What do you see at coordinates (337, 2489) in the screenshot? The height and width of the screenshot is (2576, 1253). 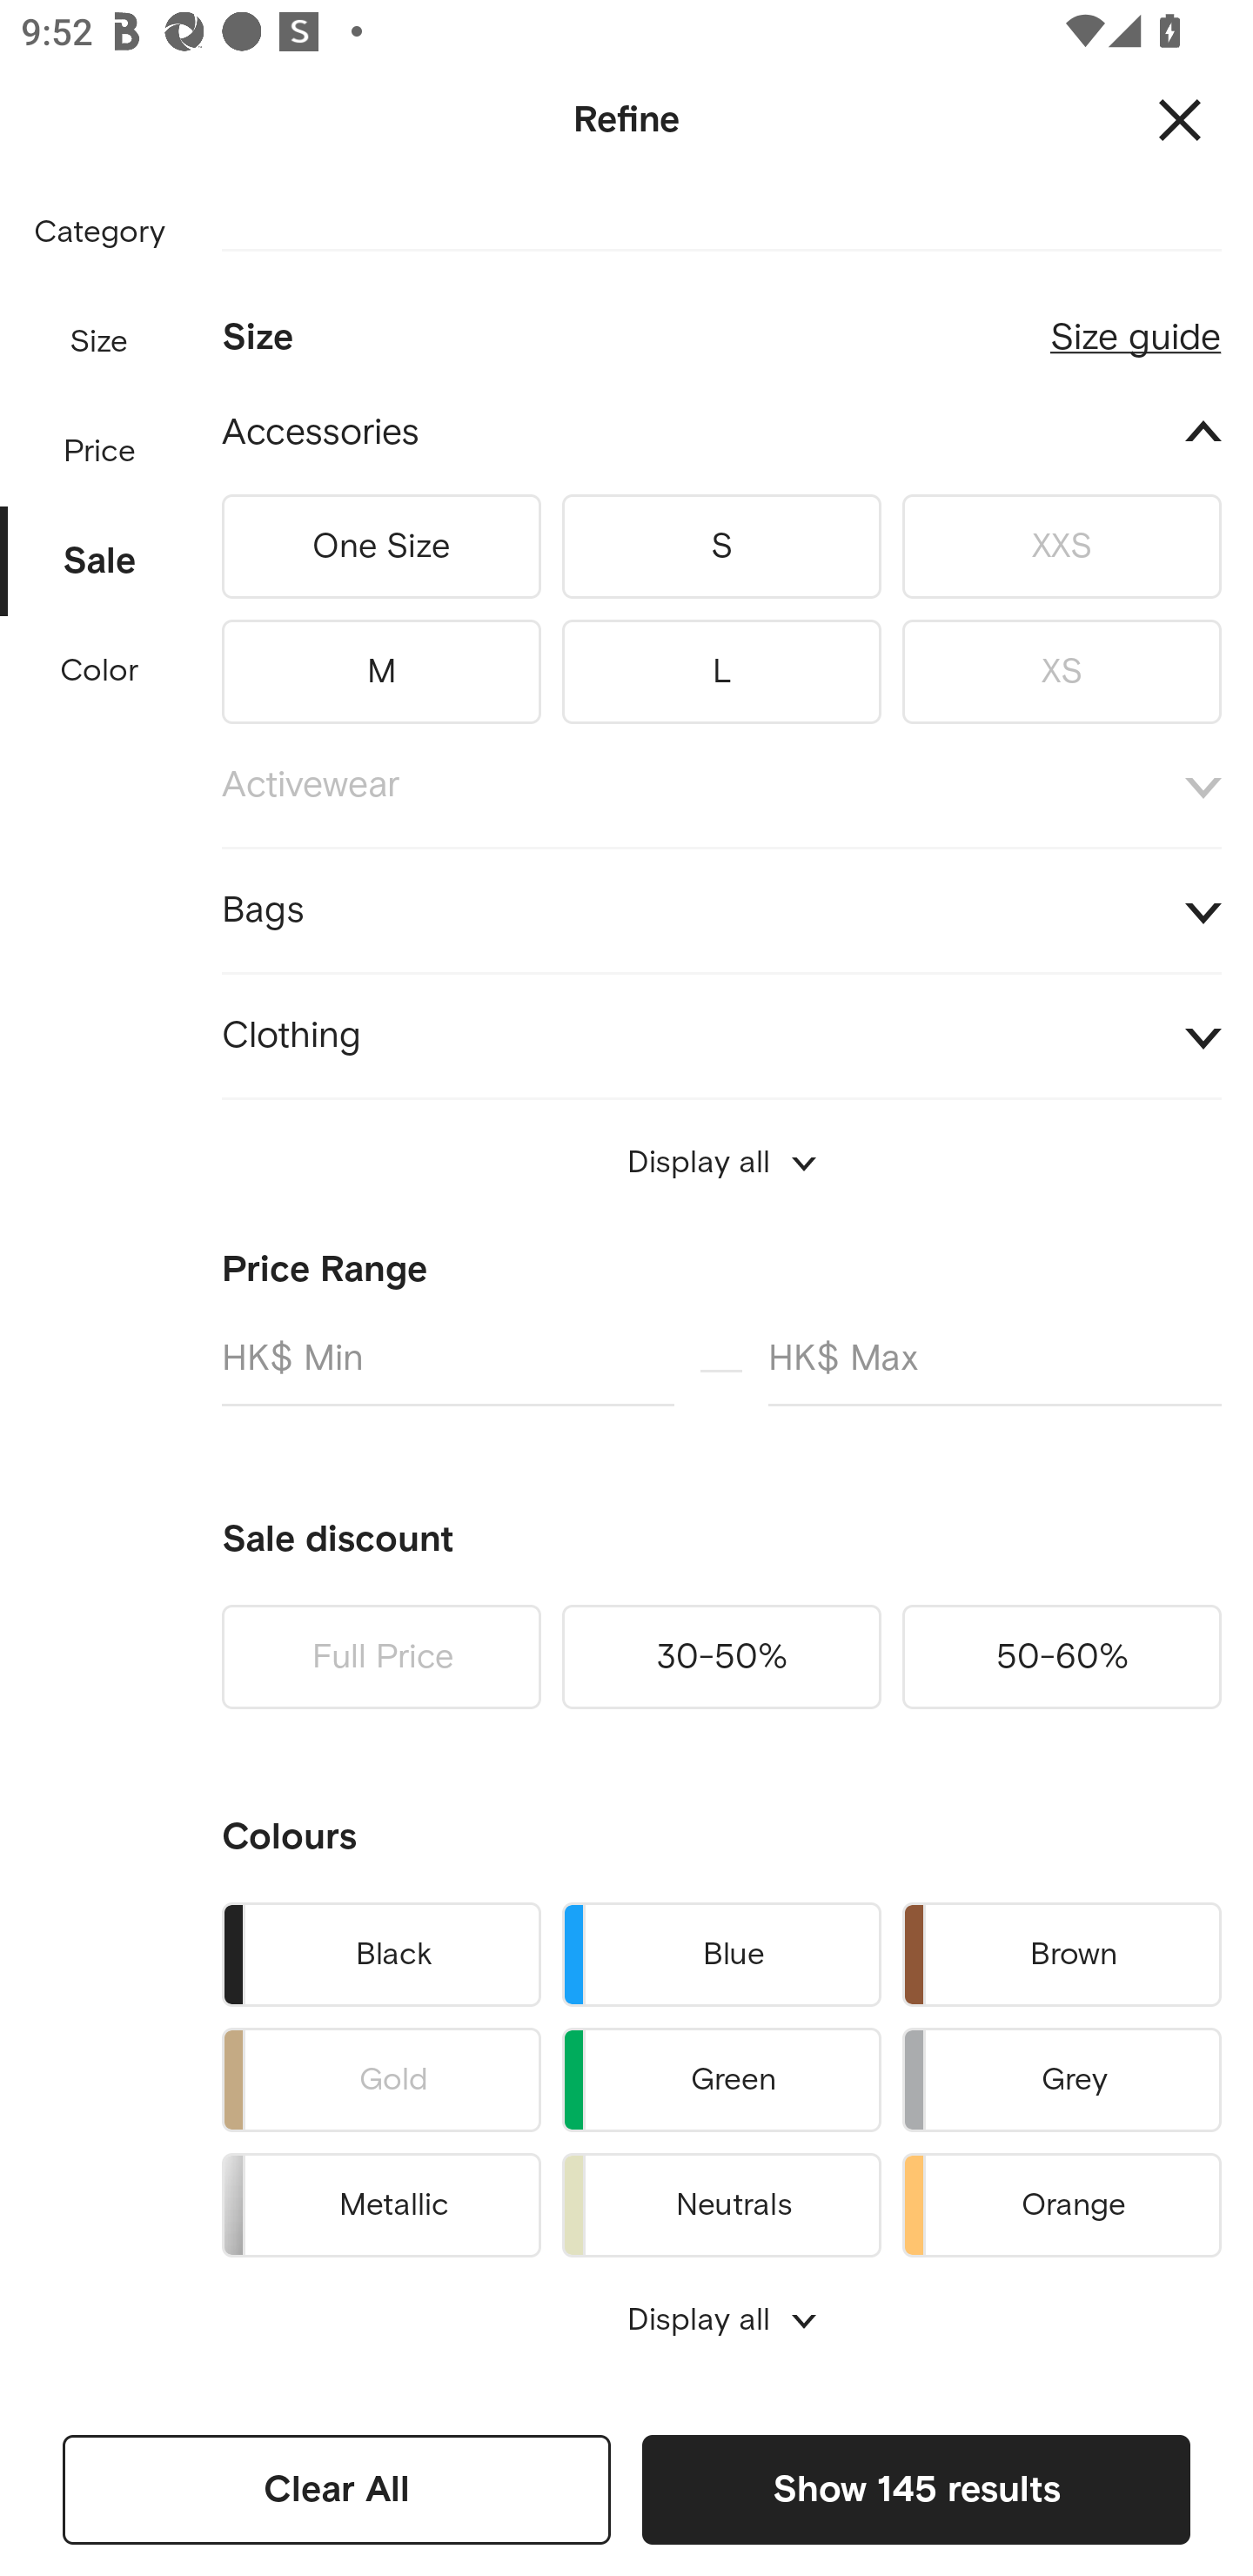 I see `Clear All` at bounding box center [337, 2489].